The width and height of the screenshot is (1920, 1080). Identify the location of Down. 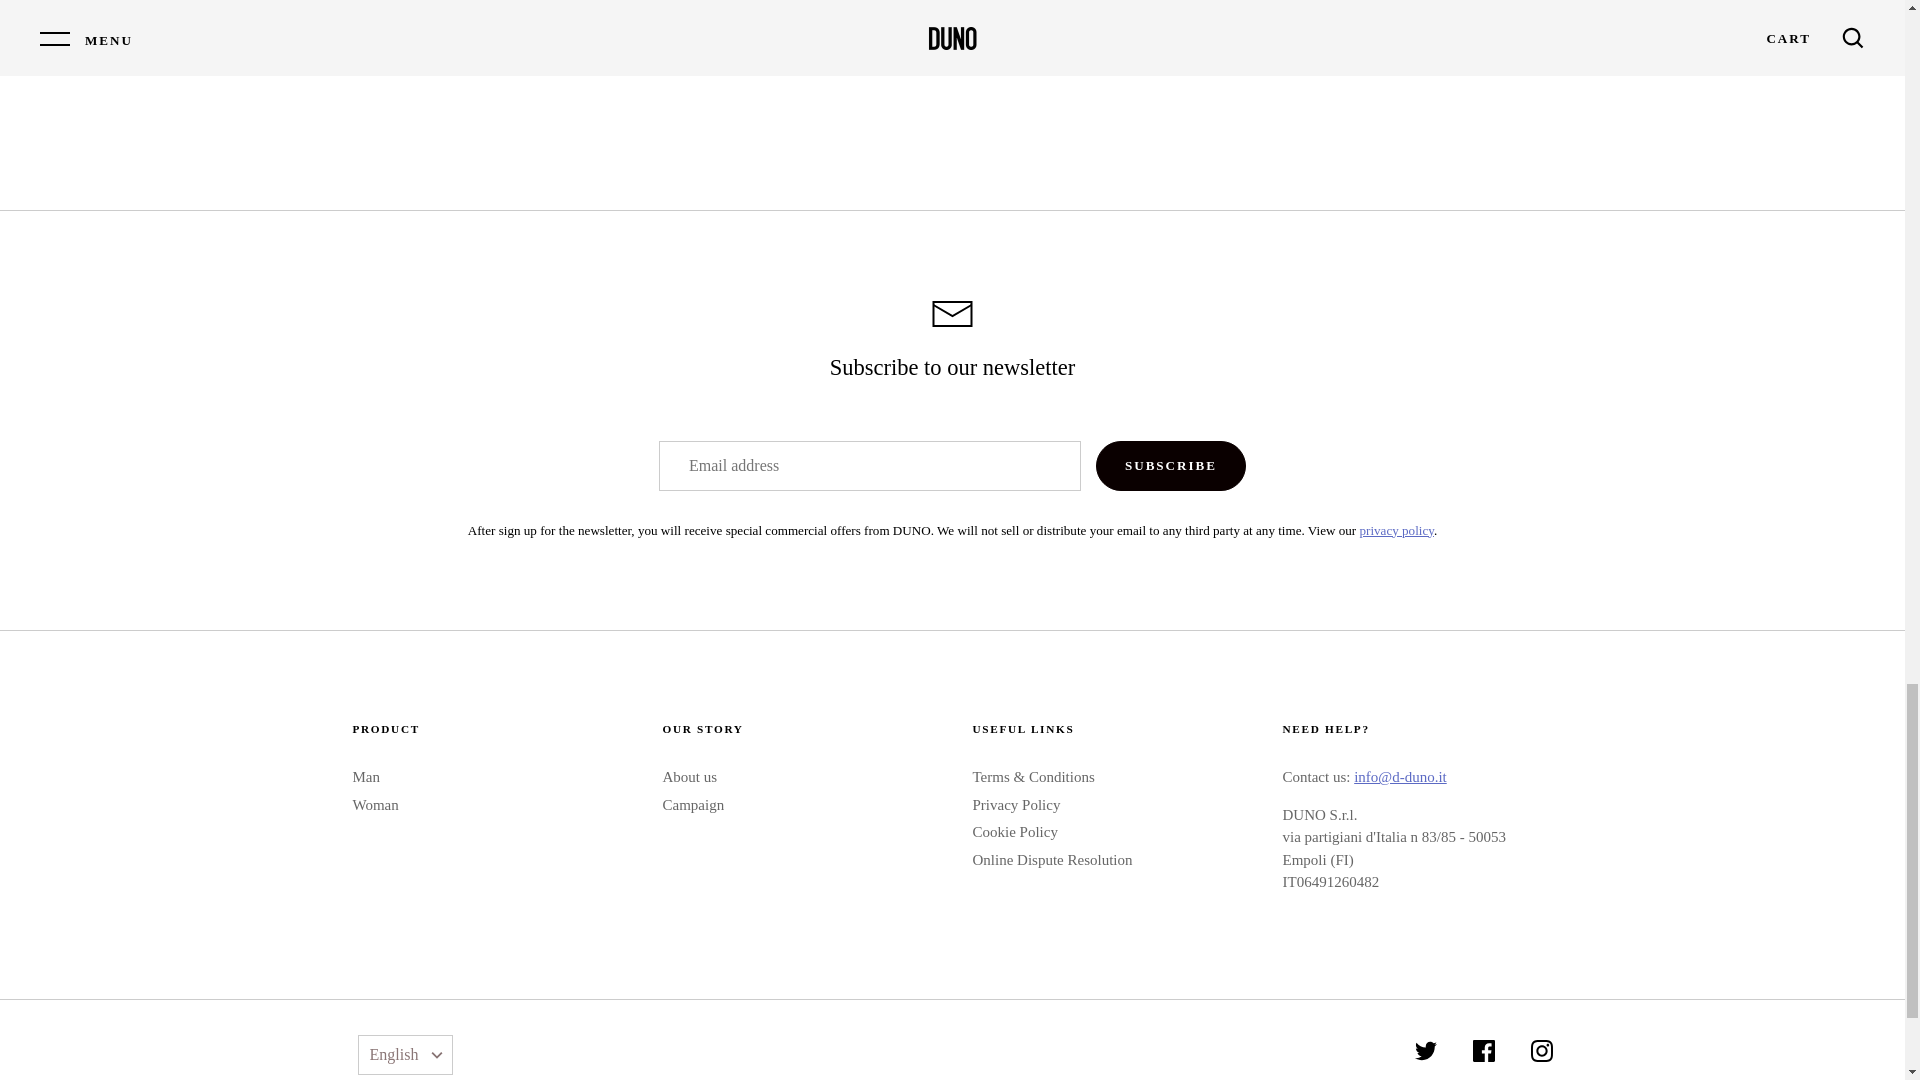
(436, 1056).